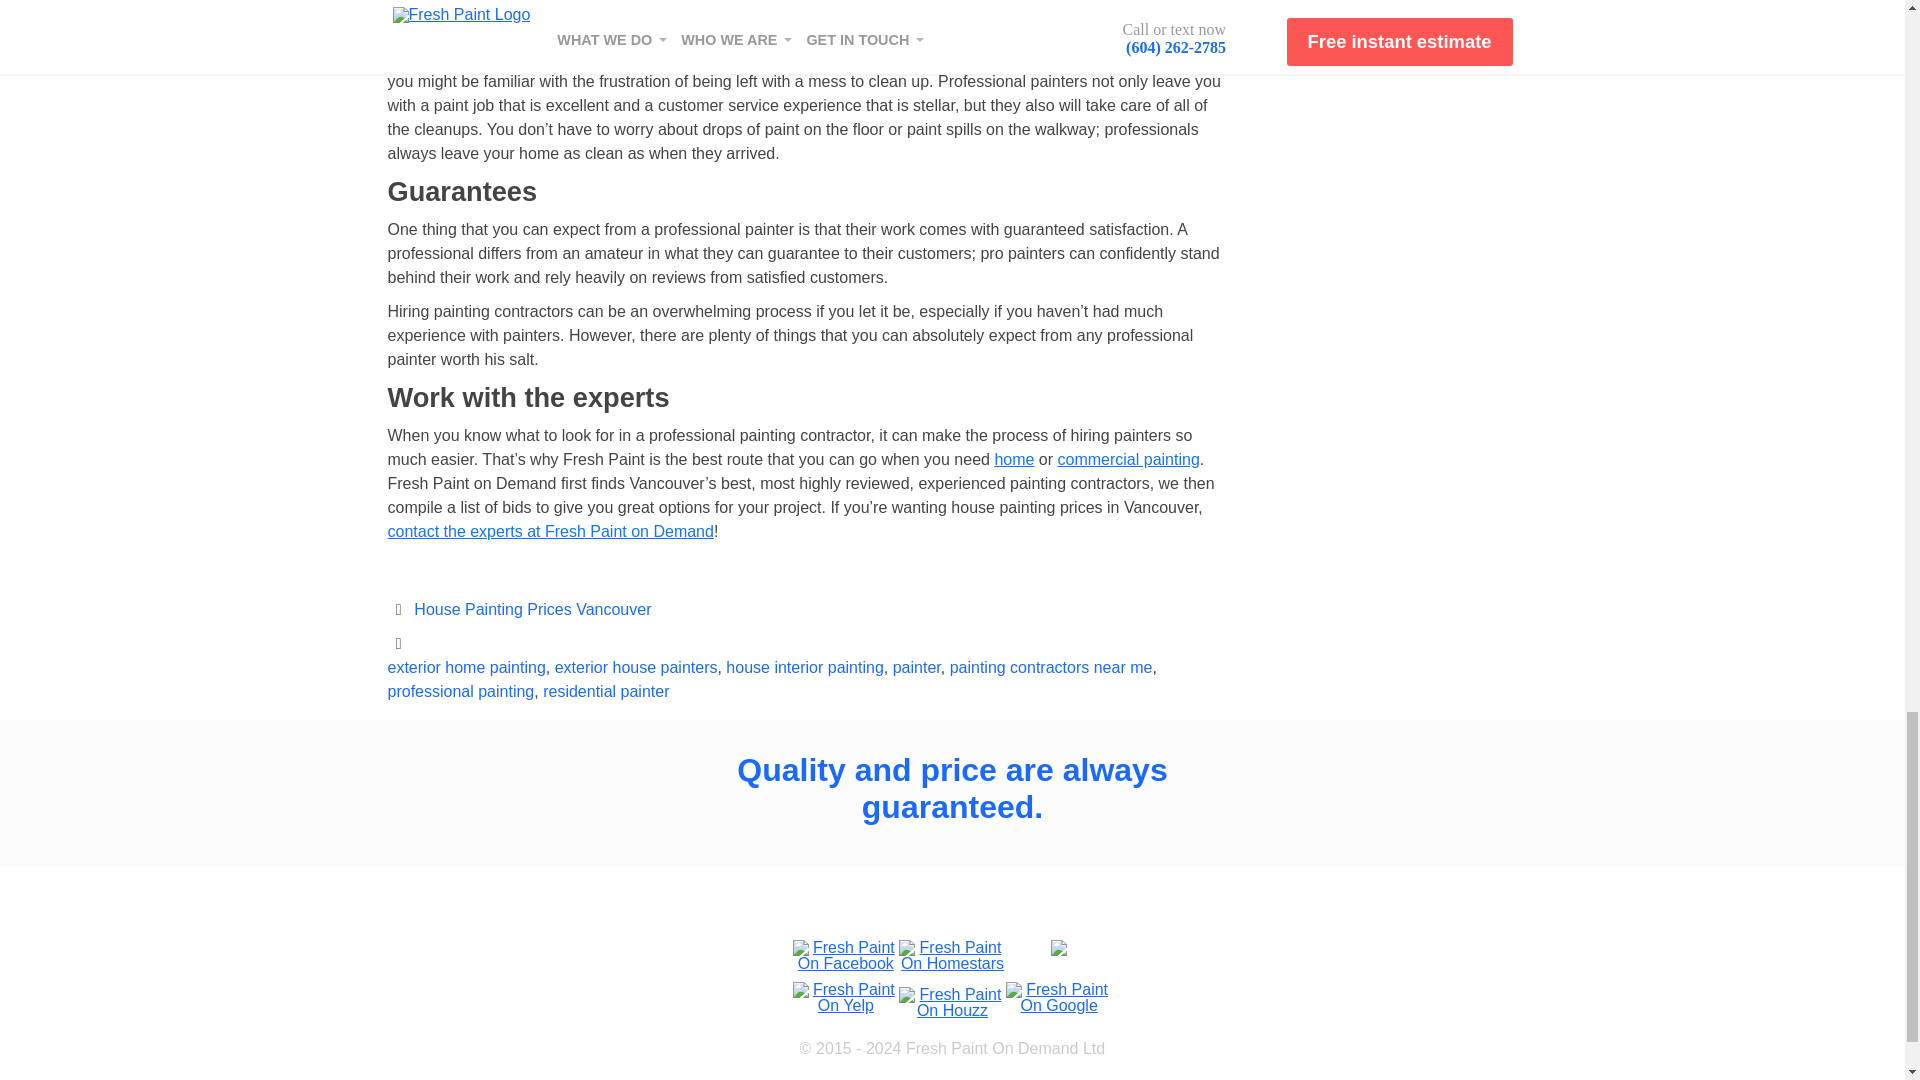  Describe the element at coordinates (952, 956) in the screenshot. I see `Fresh Paint On Homestars` at that location.